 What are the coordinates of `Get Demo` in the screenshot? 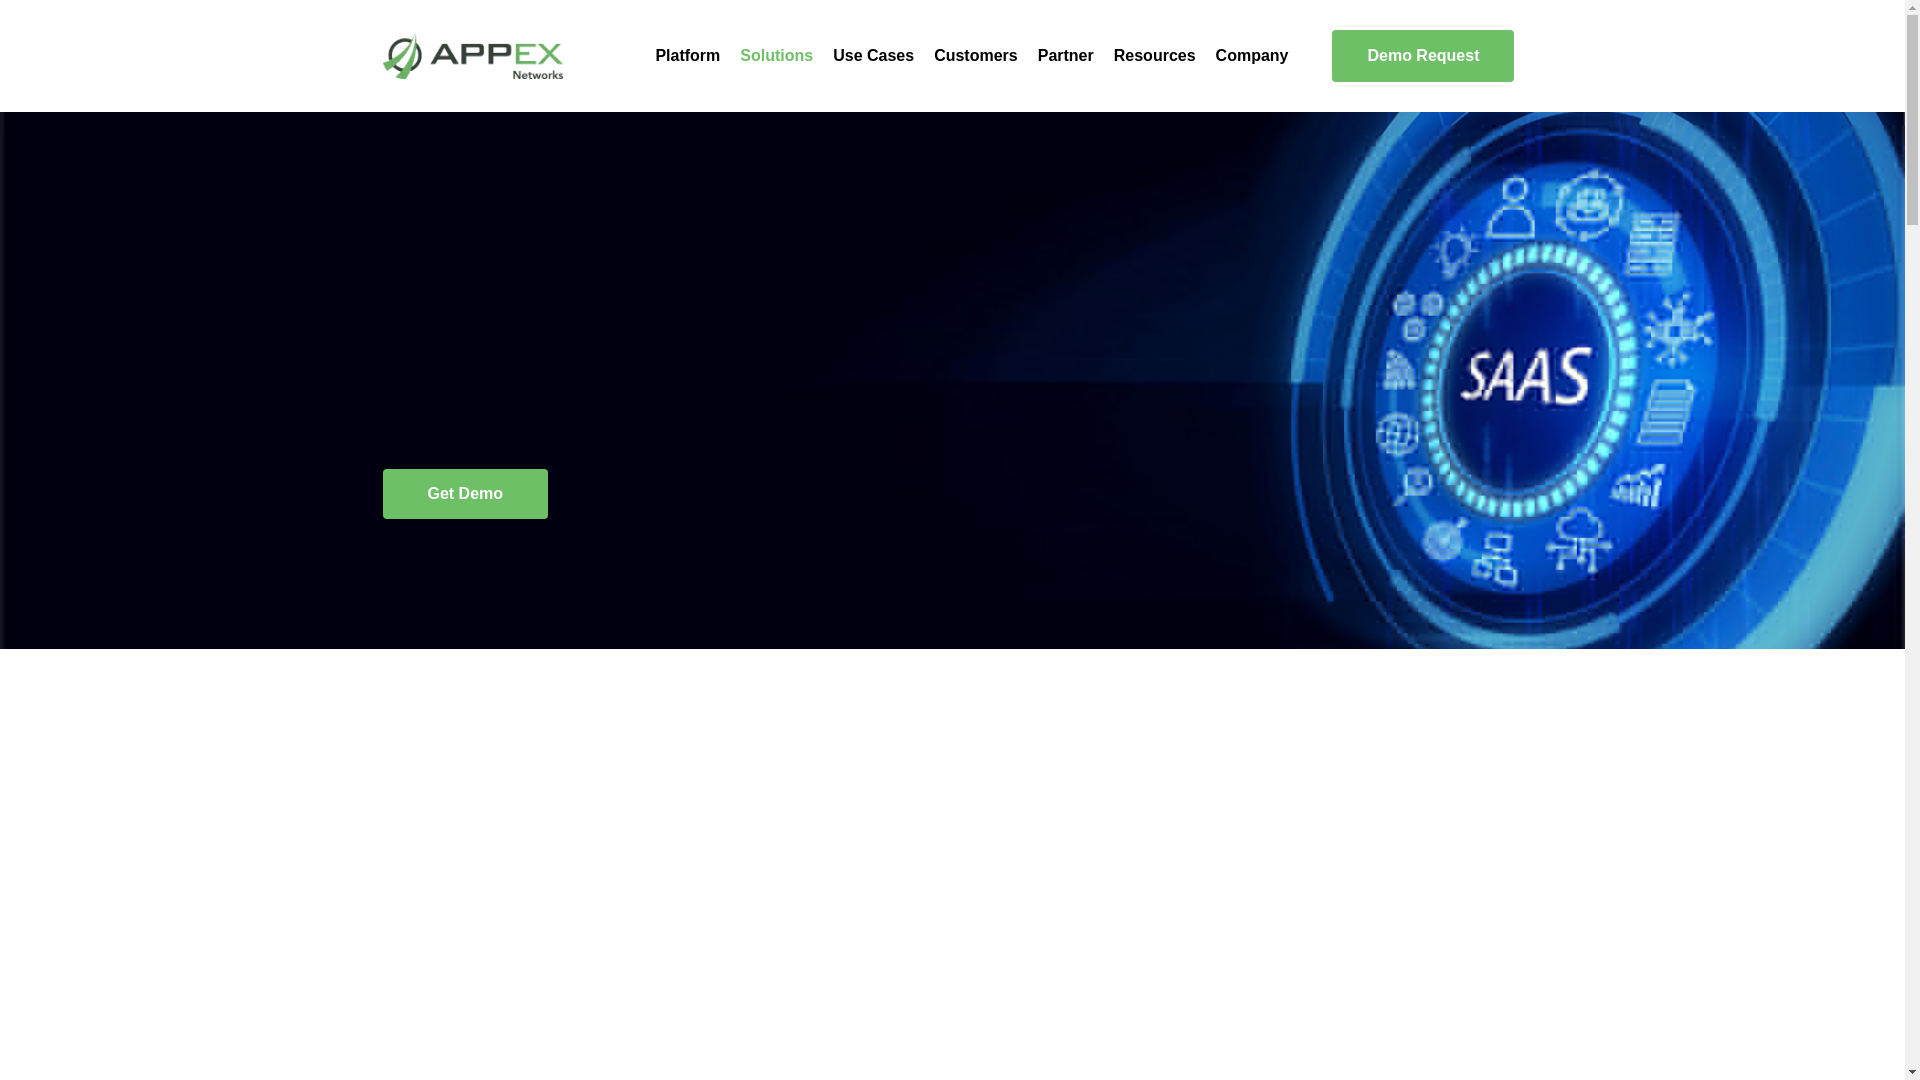 It's located at (464, 494).